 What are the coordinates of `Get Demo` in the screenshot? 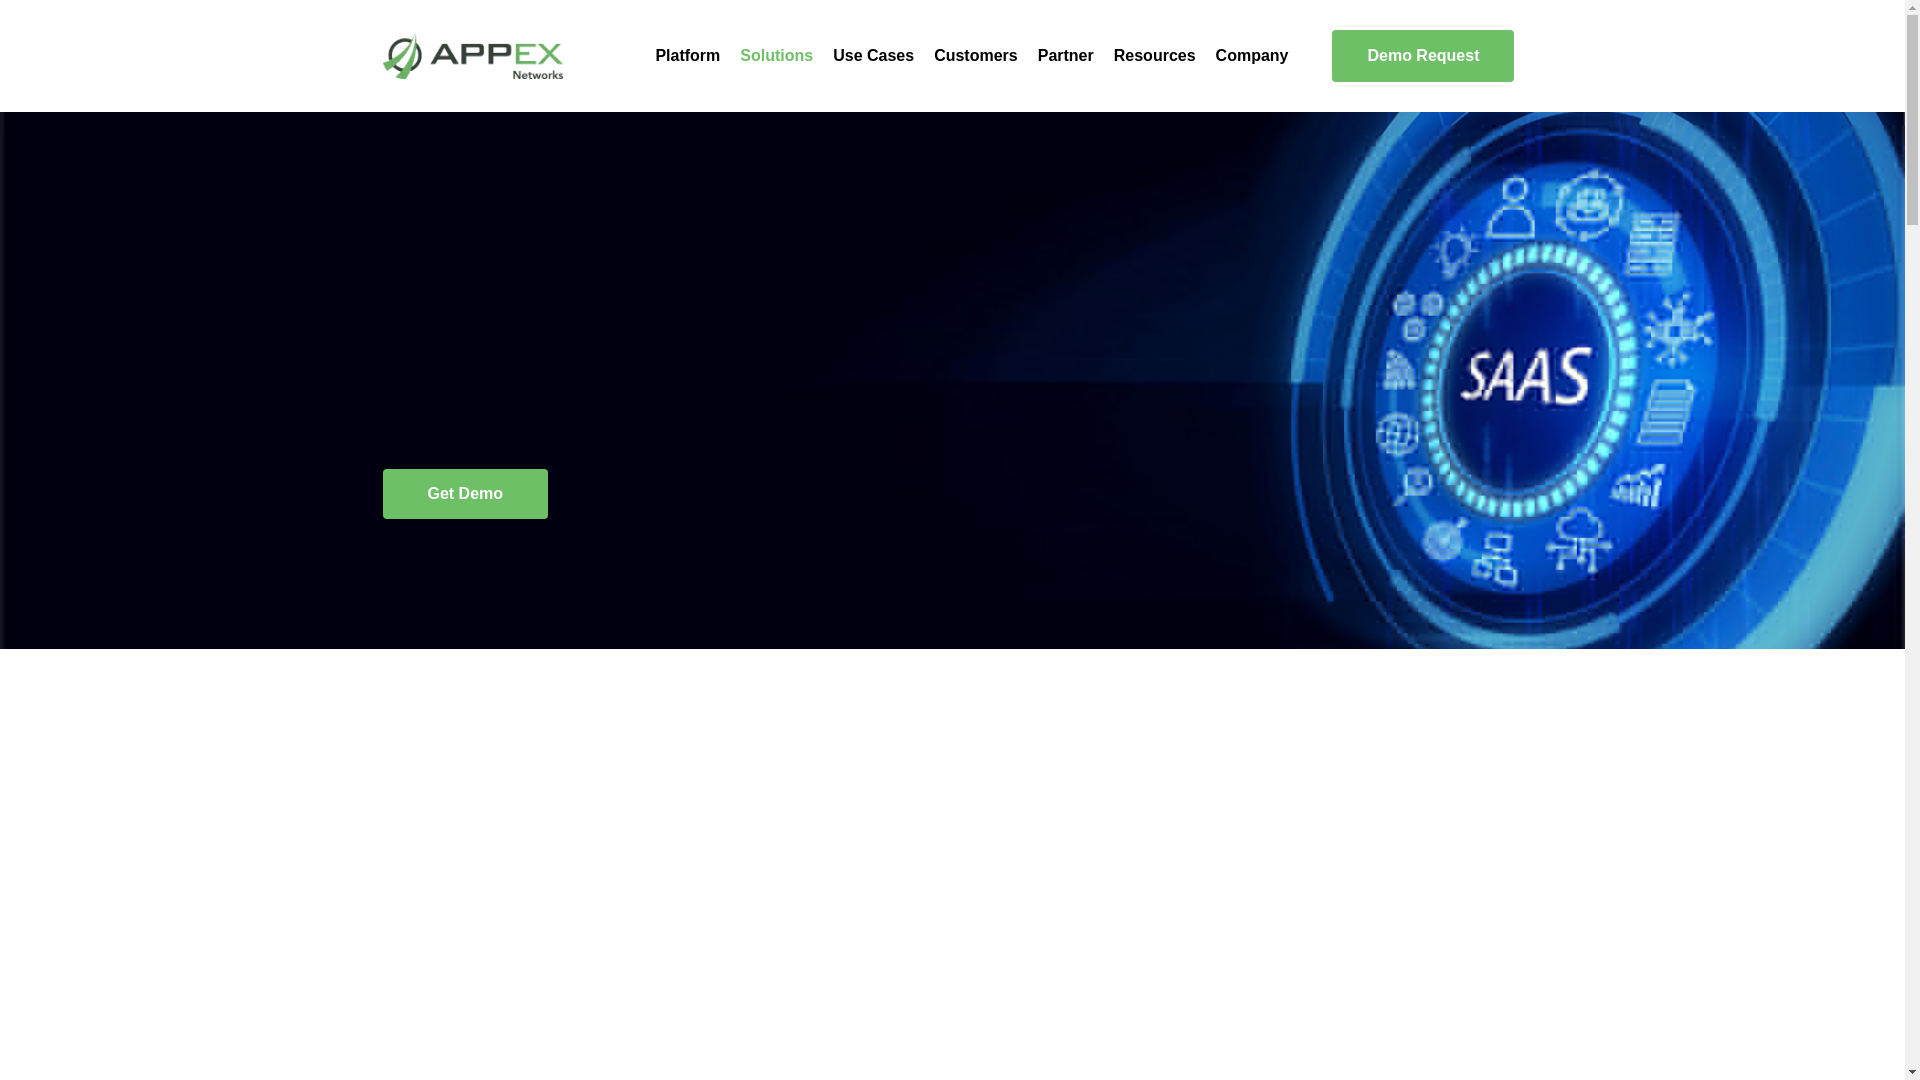 It's located at (464, 494).